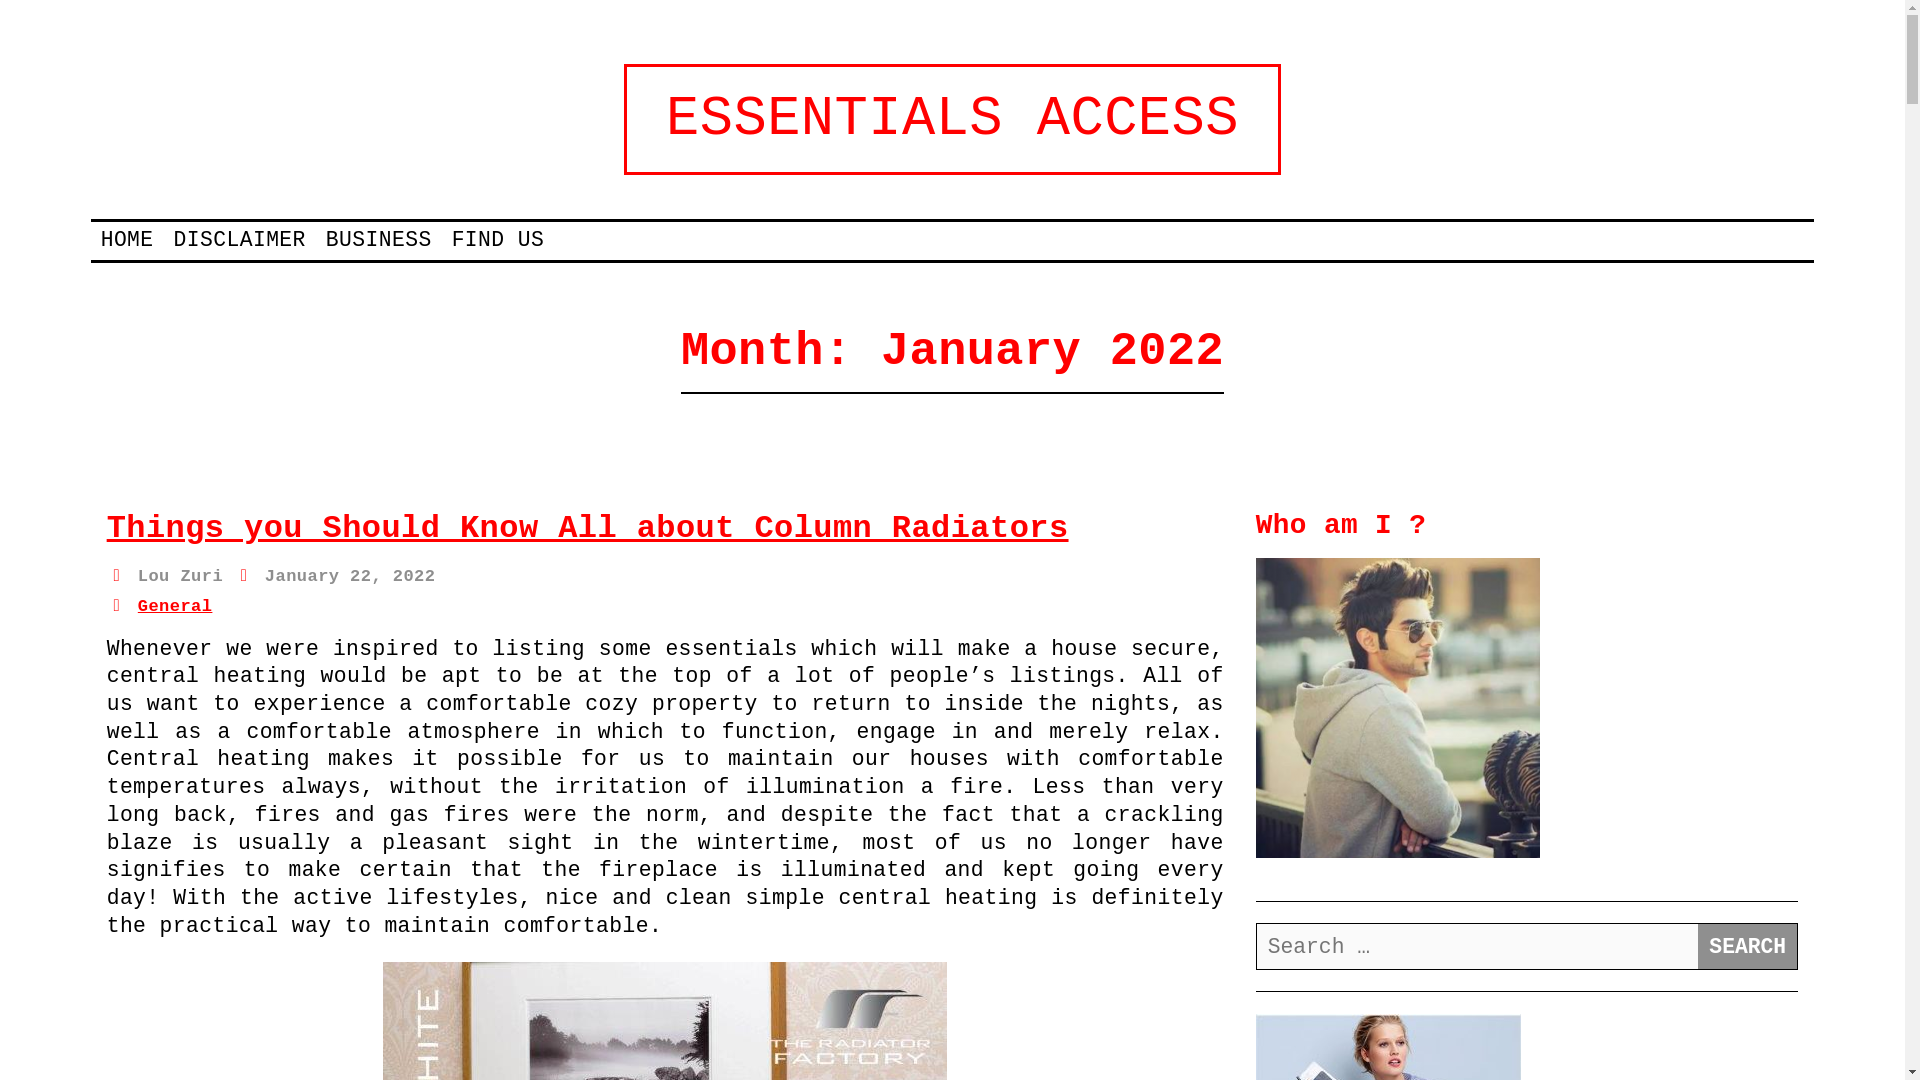 The width and height of the screenshot is (1920, 1080). Describe the element at coordinates (498, 239) in the screenshot. I see `FIND US` at that location.